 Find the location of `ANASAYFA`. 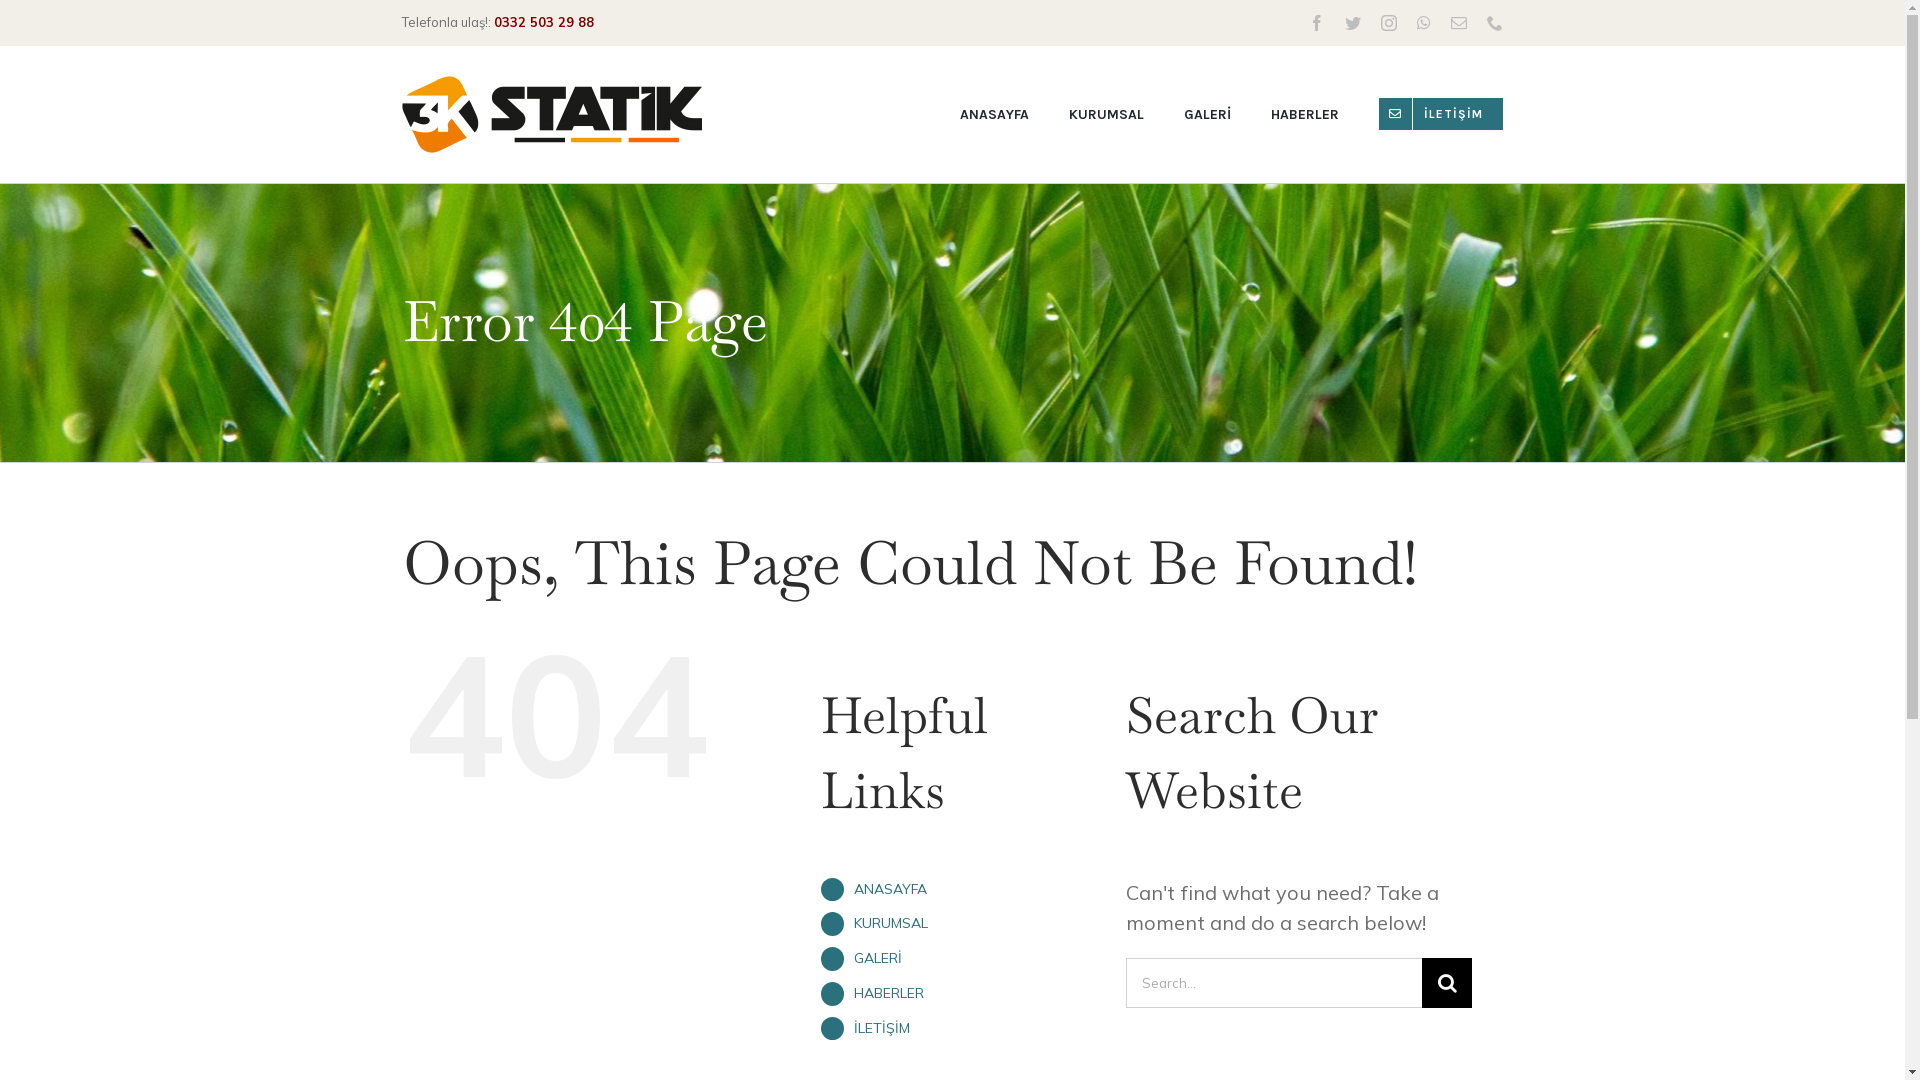

ANASAYFA is located at coordinates (994, 114).